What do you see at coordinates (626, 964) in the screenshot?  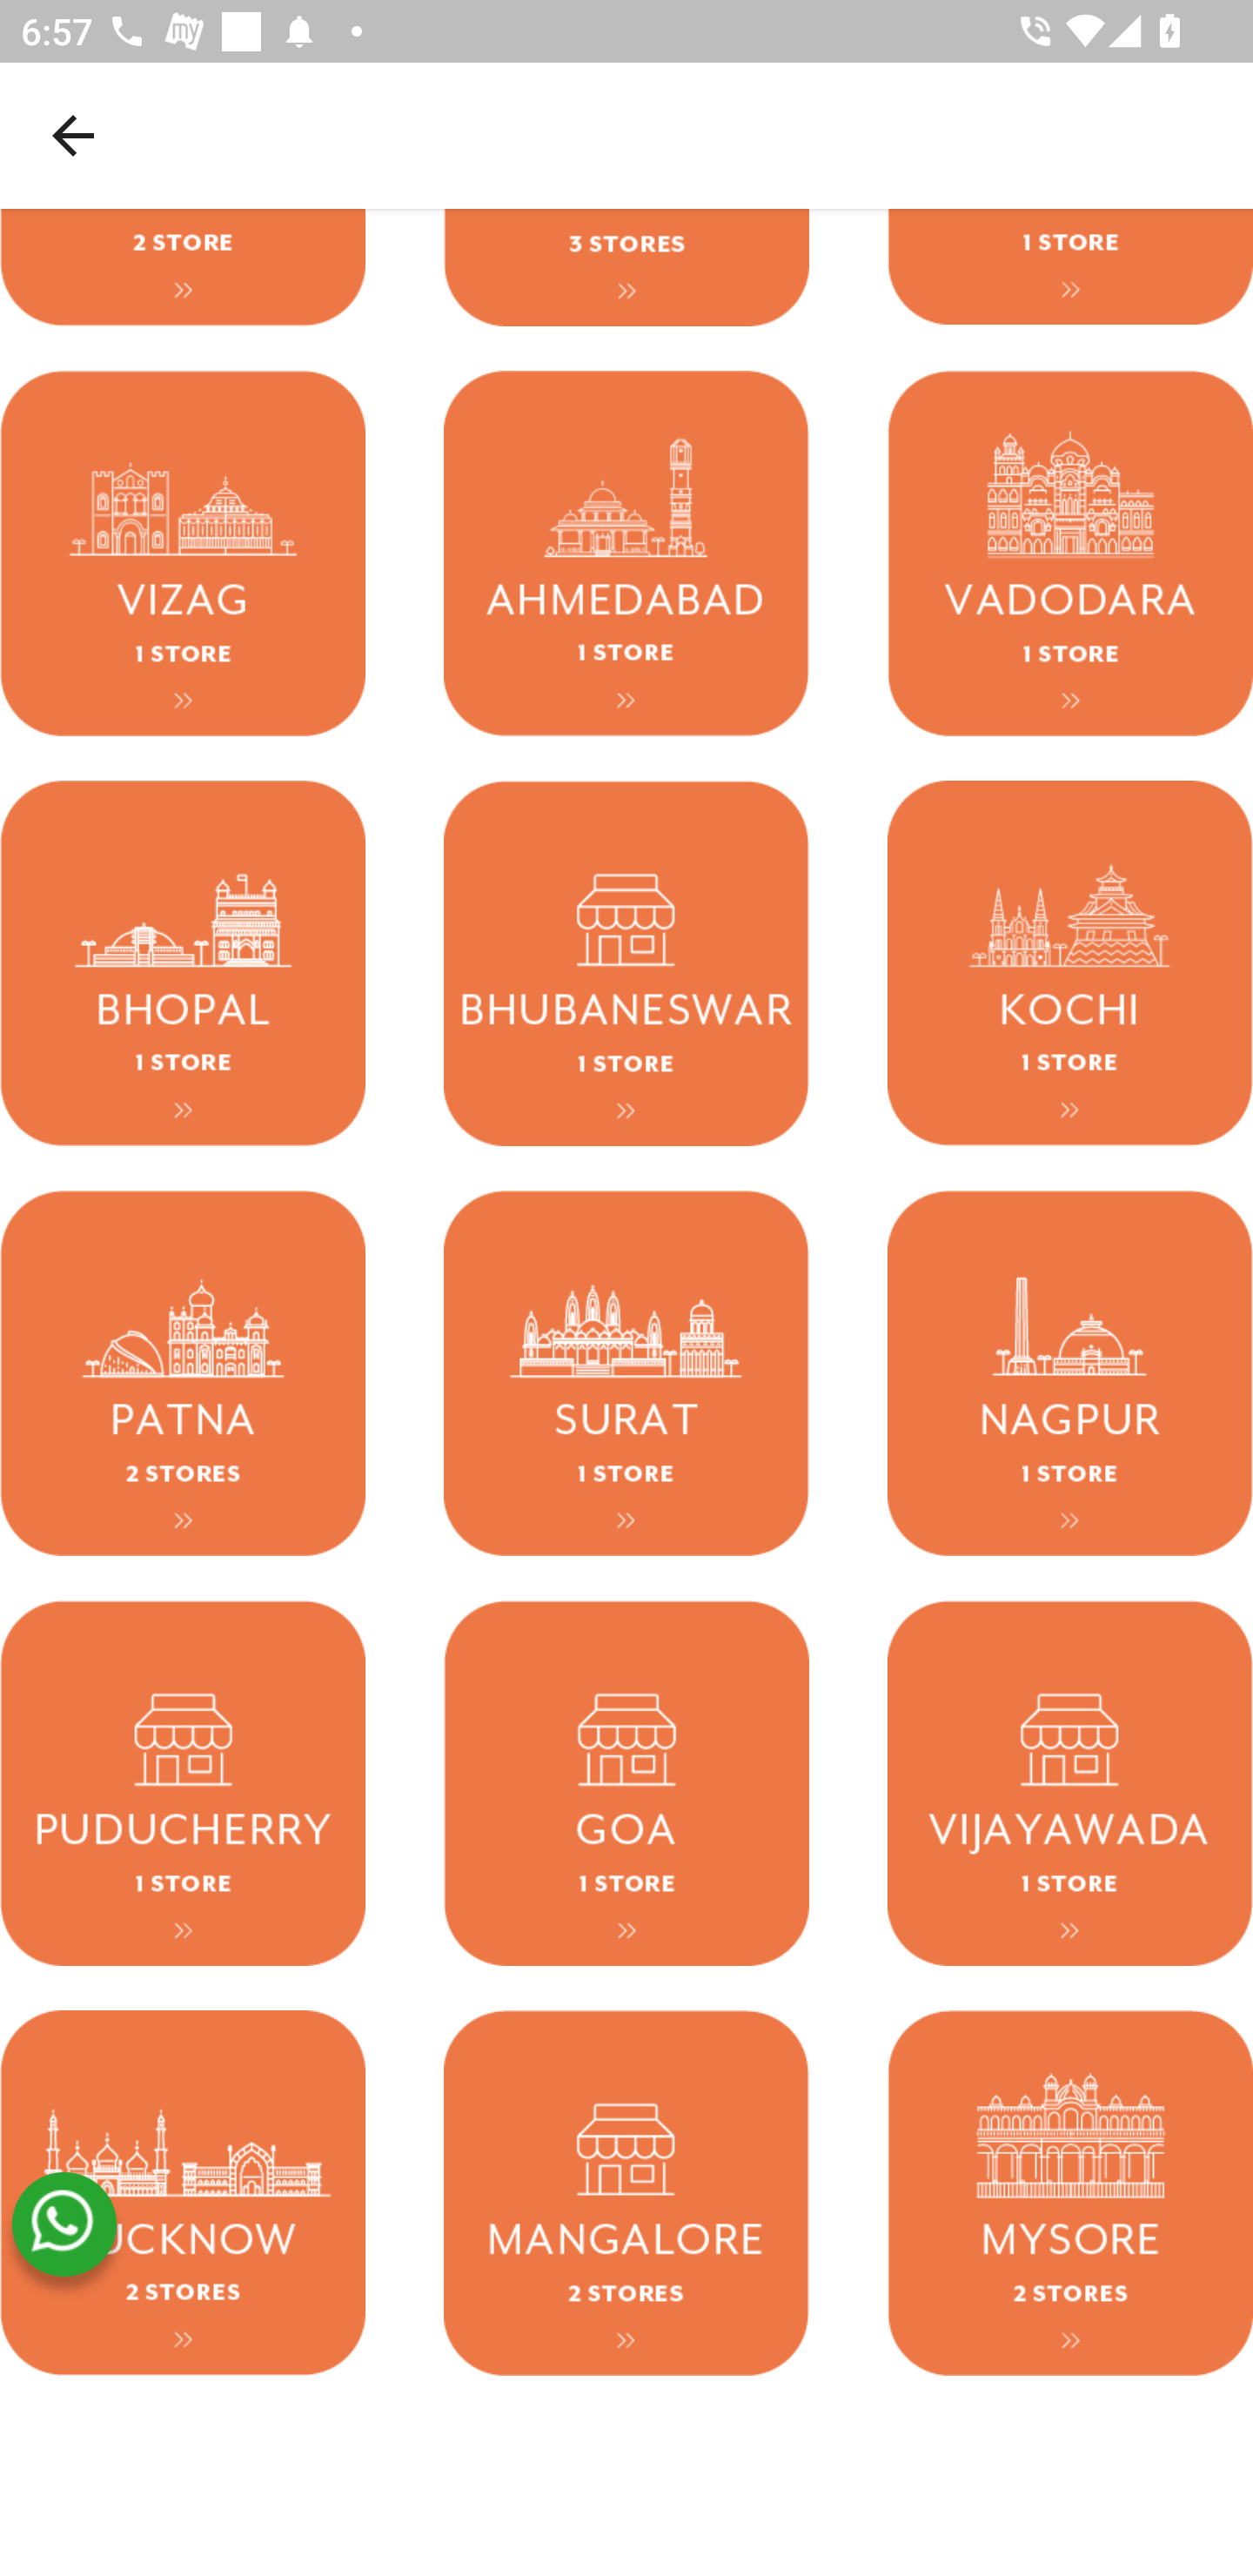 I see `Bhubneshwar` at bounding box center [626, 964].